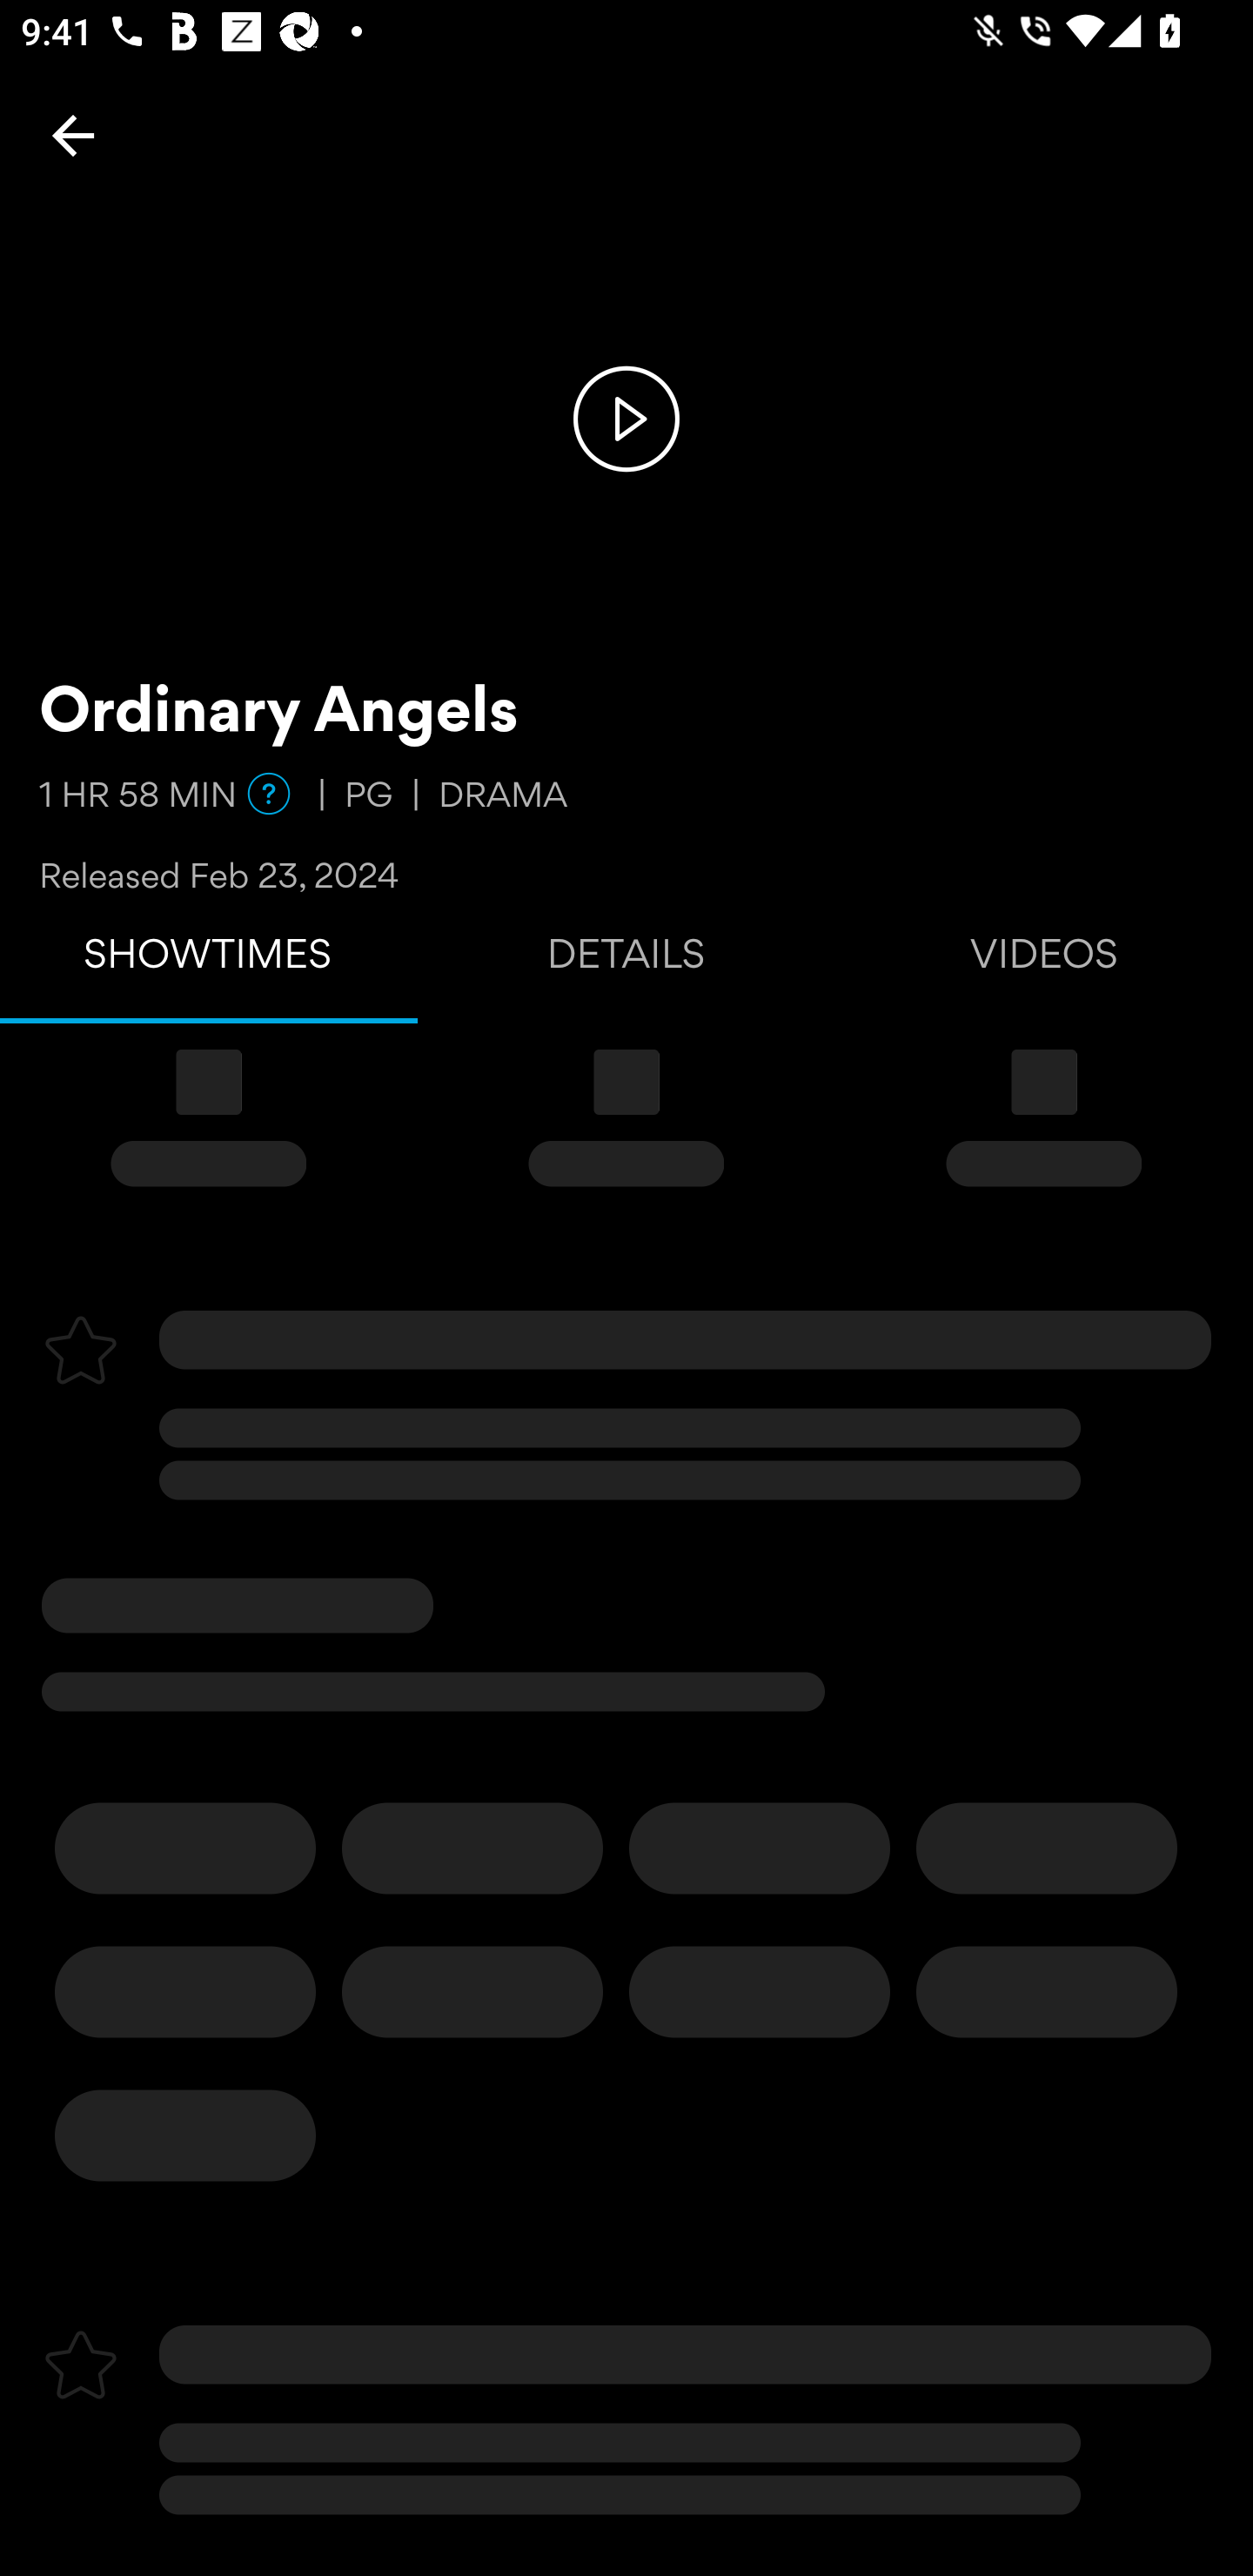 This screenshot has width=1253, height=2576. What do you see at coordinates (269, 794) in the screenshot?
I see `Help` at bounding box center [269, 794].